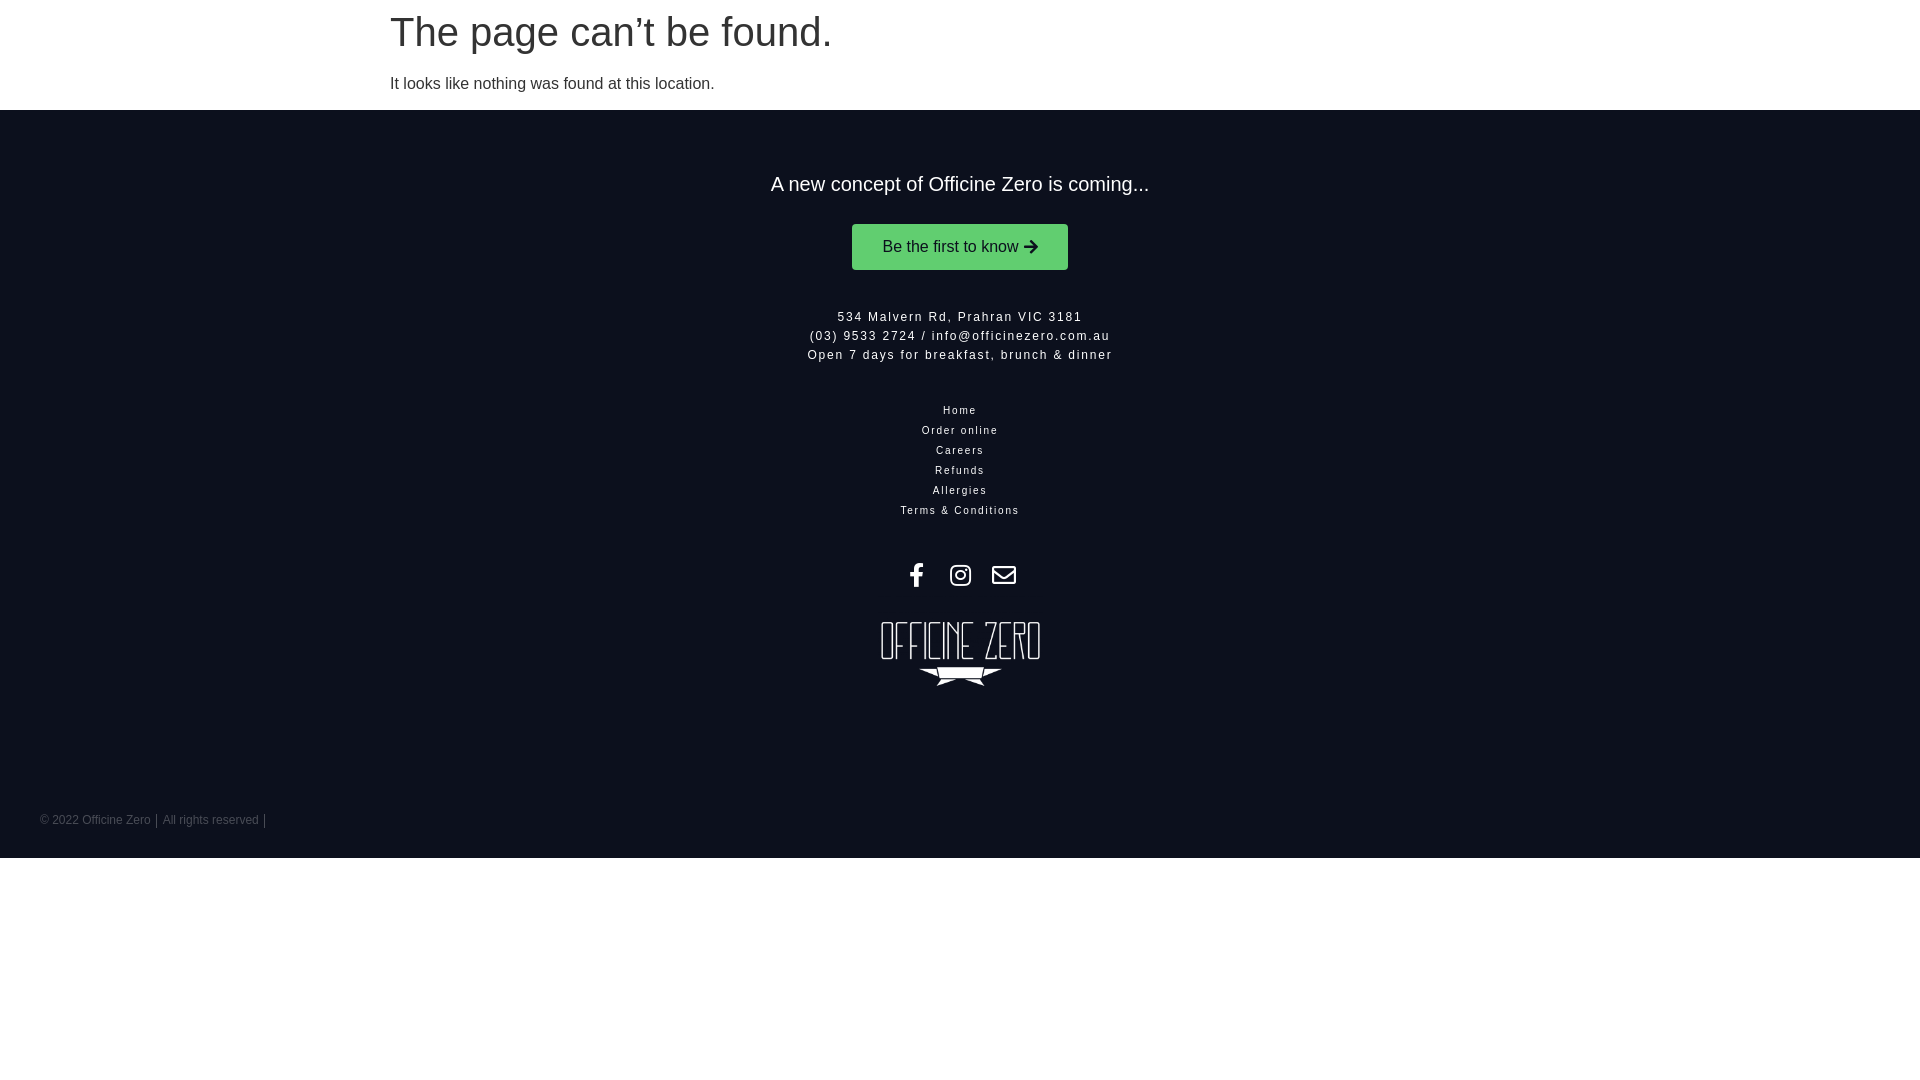 This screenshot has height=1080, width=1920. I want to click on Terms & Conditions, so click(960, 510).